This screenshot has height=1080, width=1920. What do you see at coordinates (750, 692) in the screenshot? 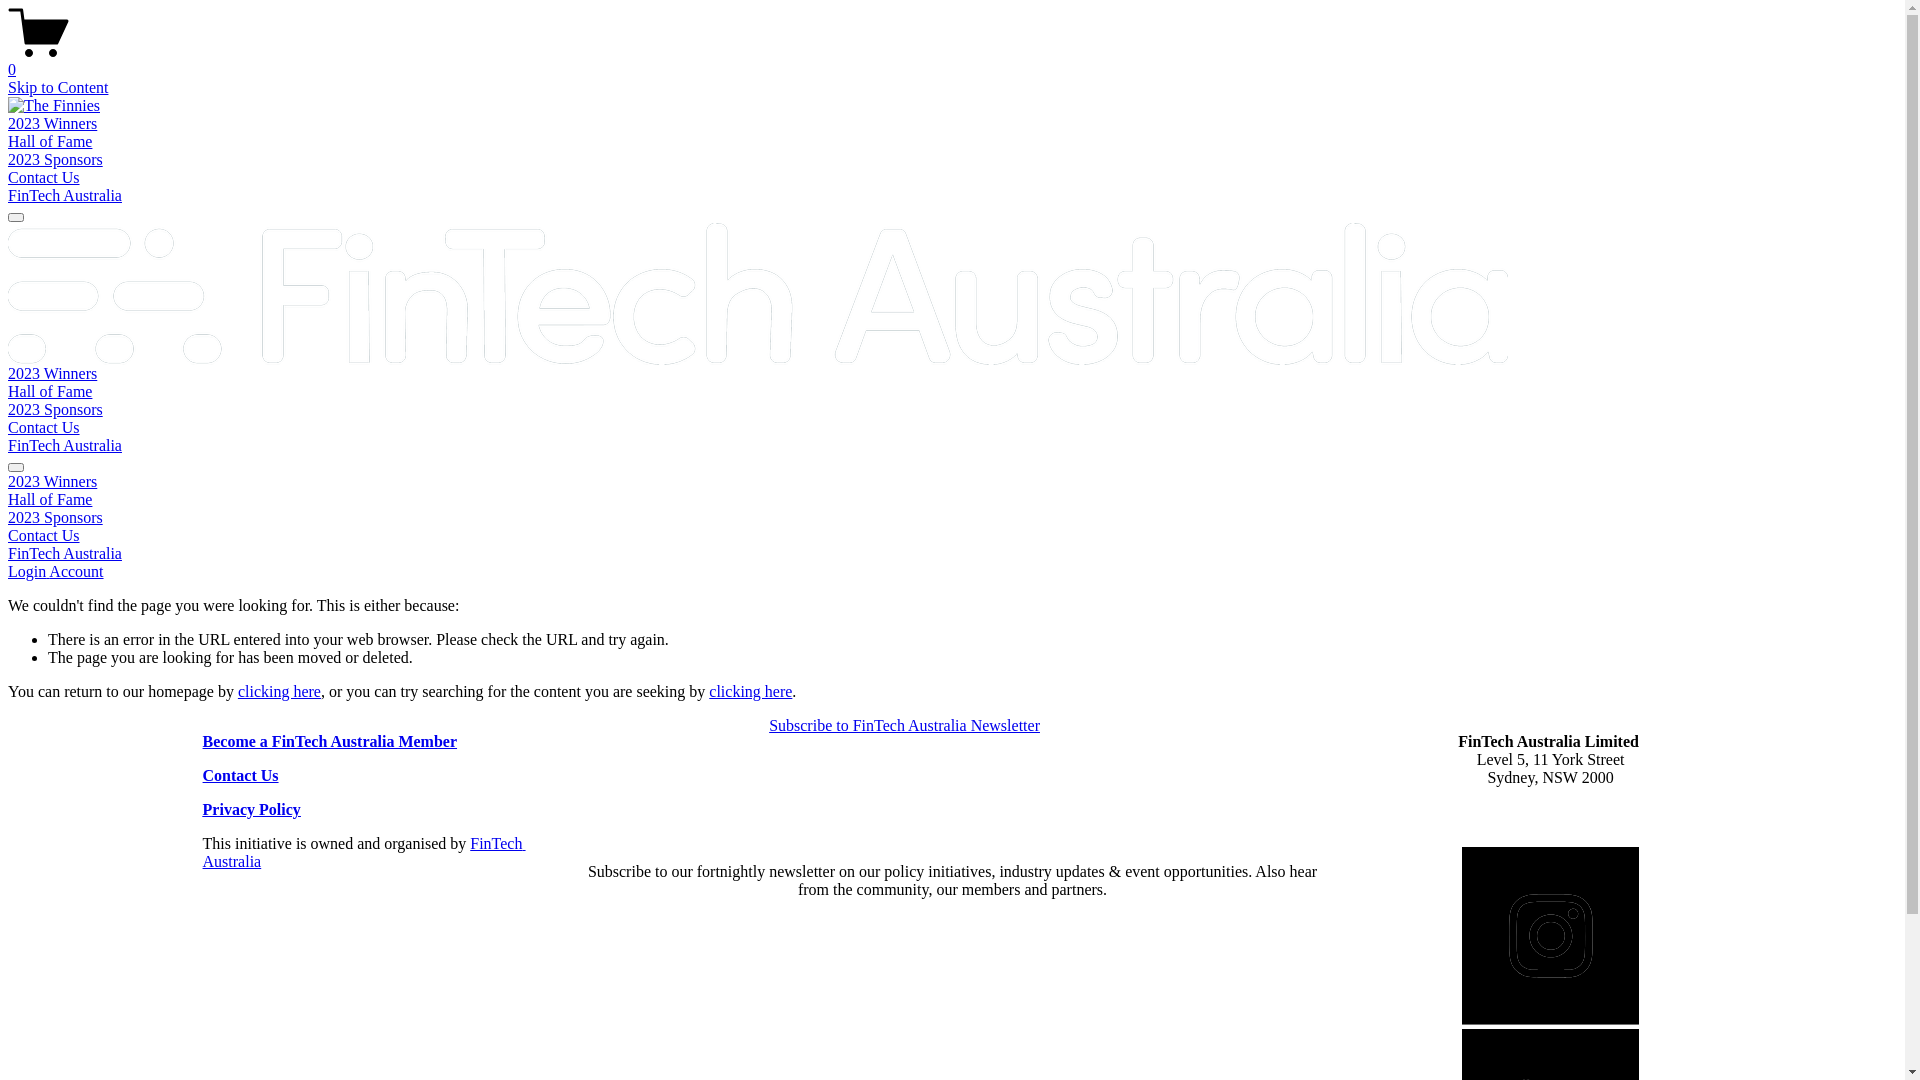
I see `clicking here` at bounding box center [750, 692].